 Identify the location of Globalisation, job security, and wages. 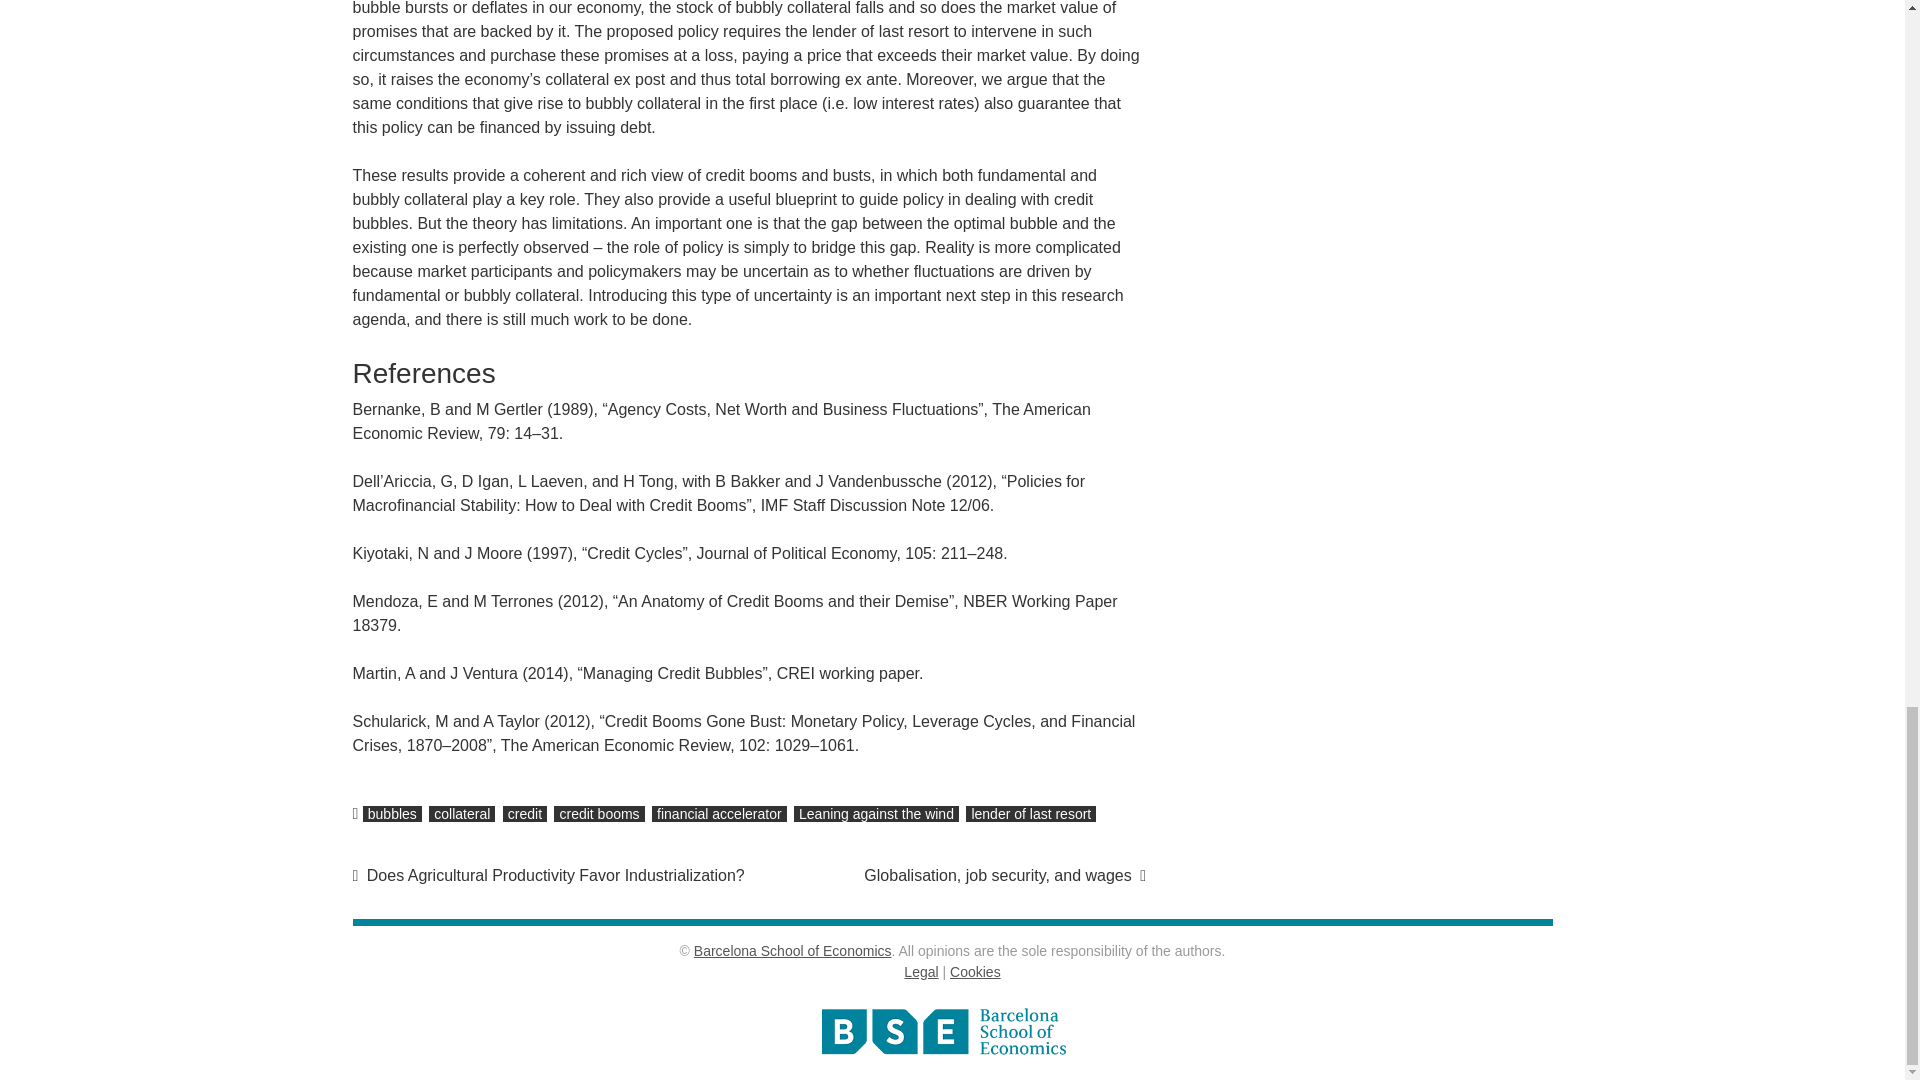
(1005, 876).